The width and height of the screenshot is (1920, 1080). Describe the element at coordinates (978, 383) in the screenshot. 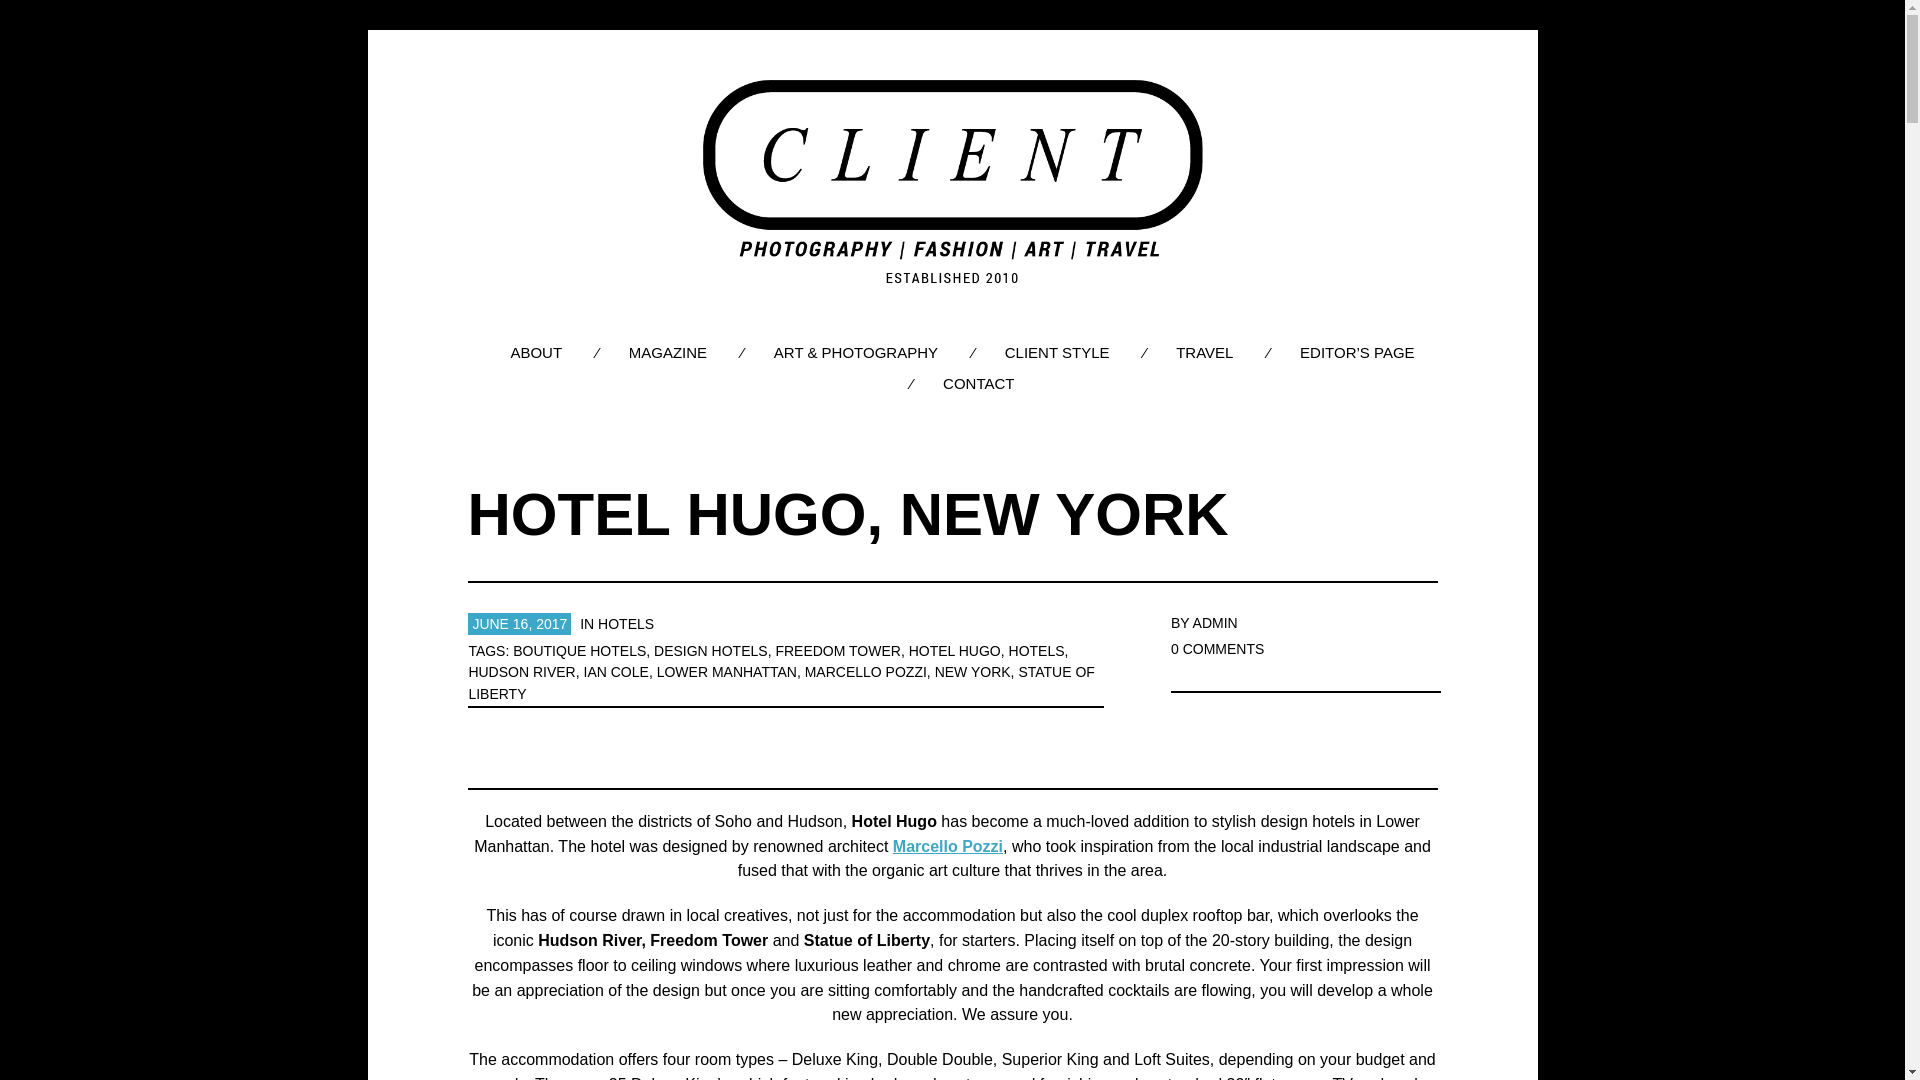

I see `CONTACT` at that location.